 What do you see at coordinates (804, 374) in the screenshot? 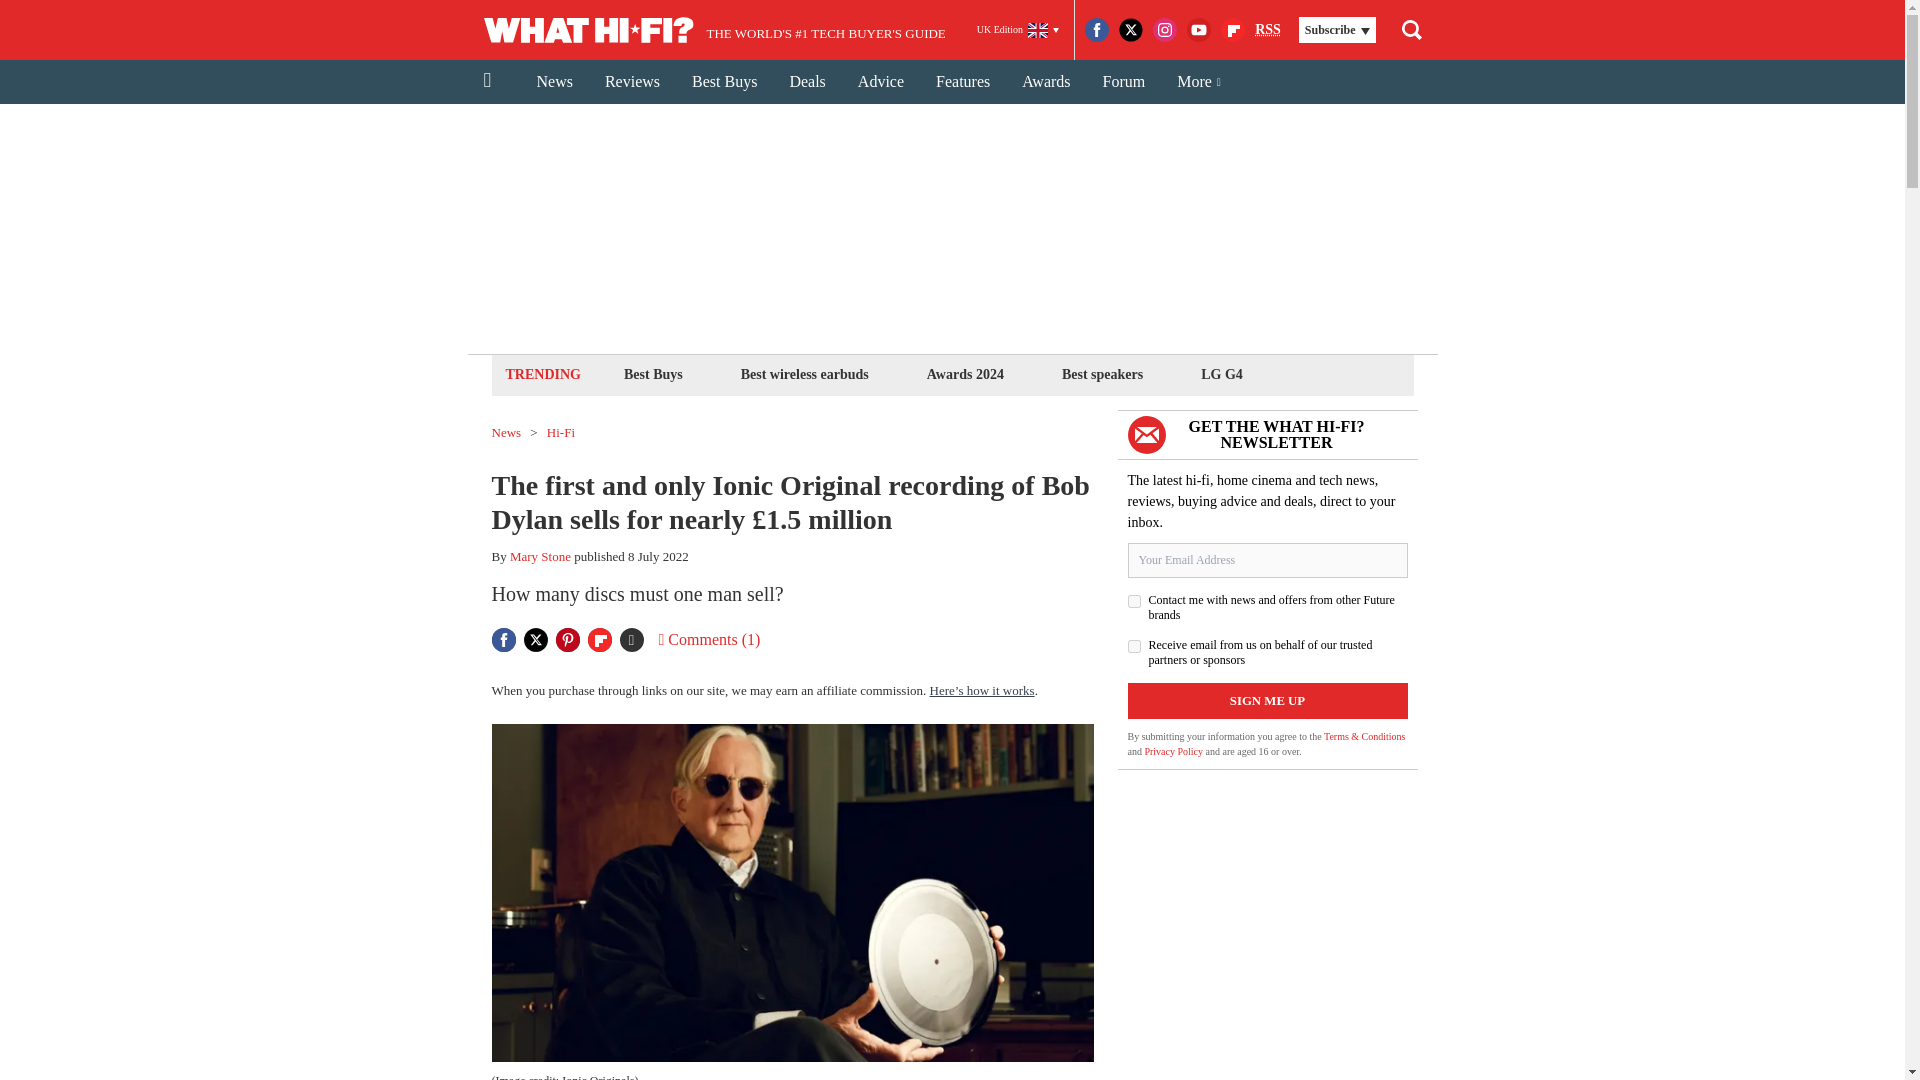
I see `Best wireless earbuds` at bounding box center [804, 374].